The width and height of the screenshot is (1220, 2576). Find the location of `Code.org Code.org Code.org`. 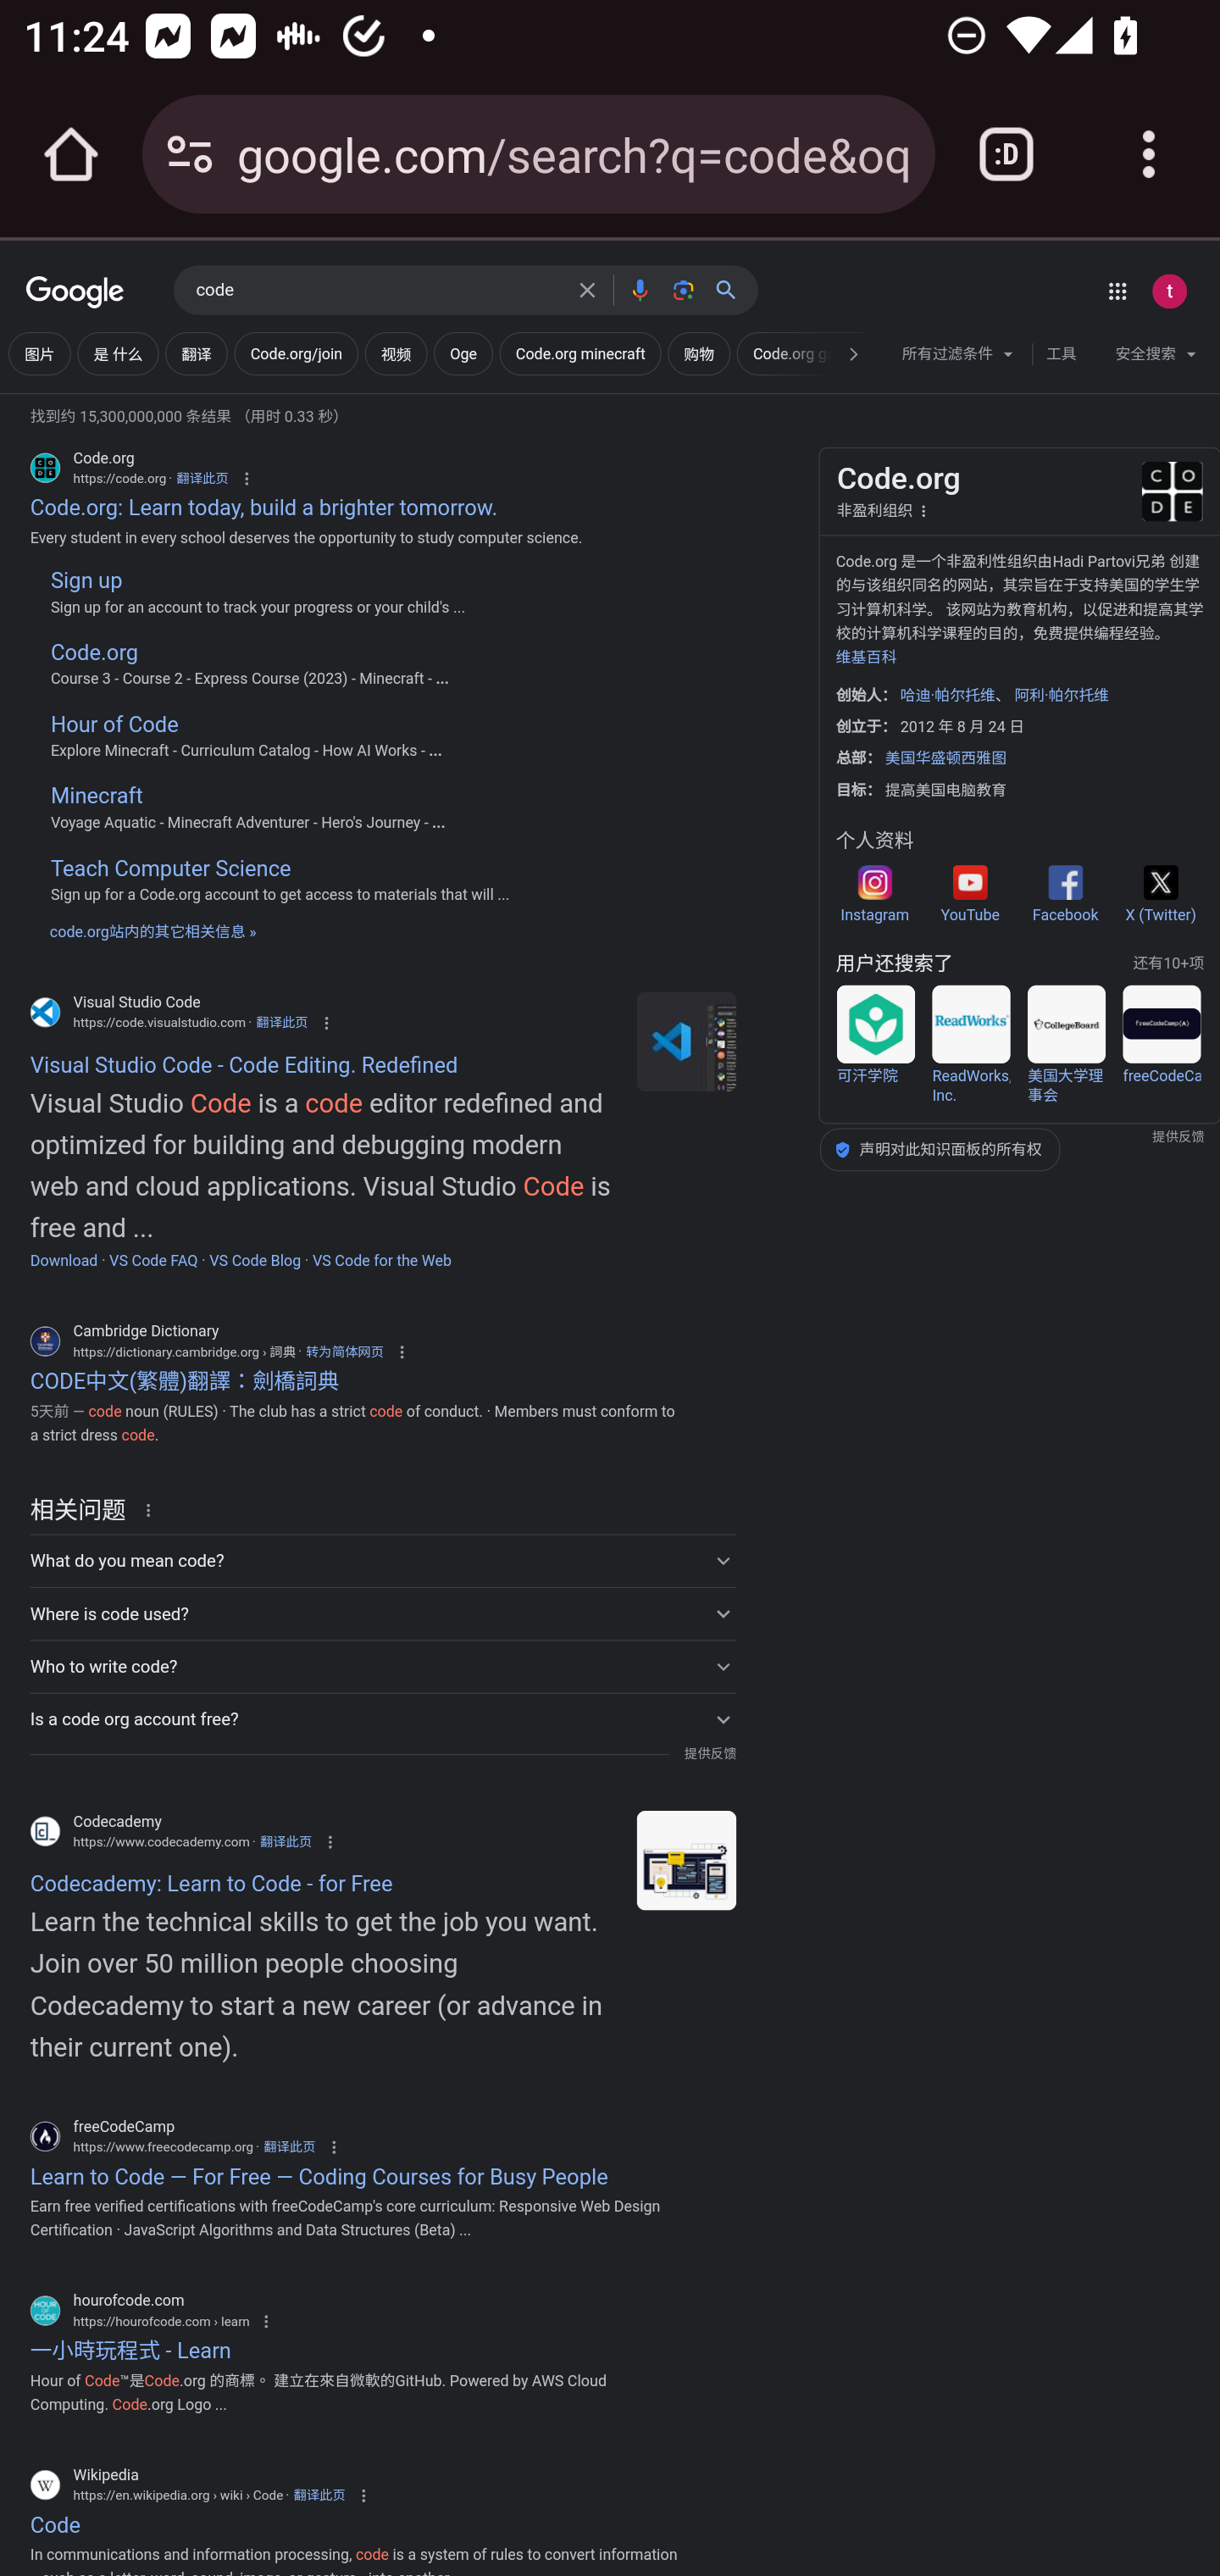

Code.org Code.org Code.org is located at coordinates (358, 651).